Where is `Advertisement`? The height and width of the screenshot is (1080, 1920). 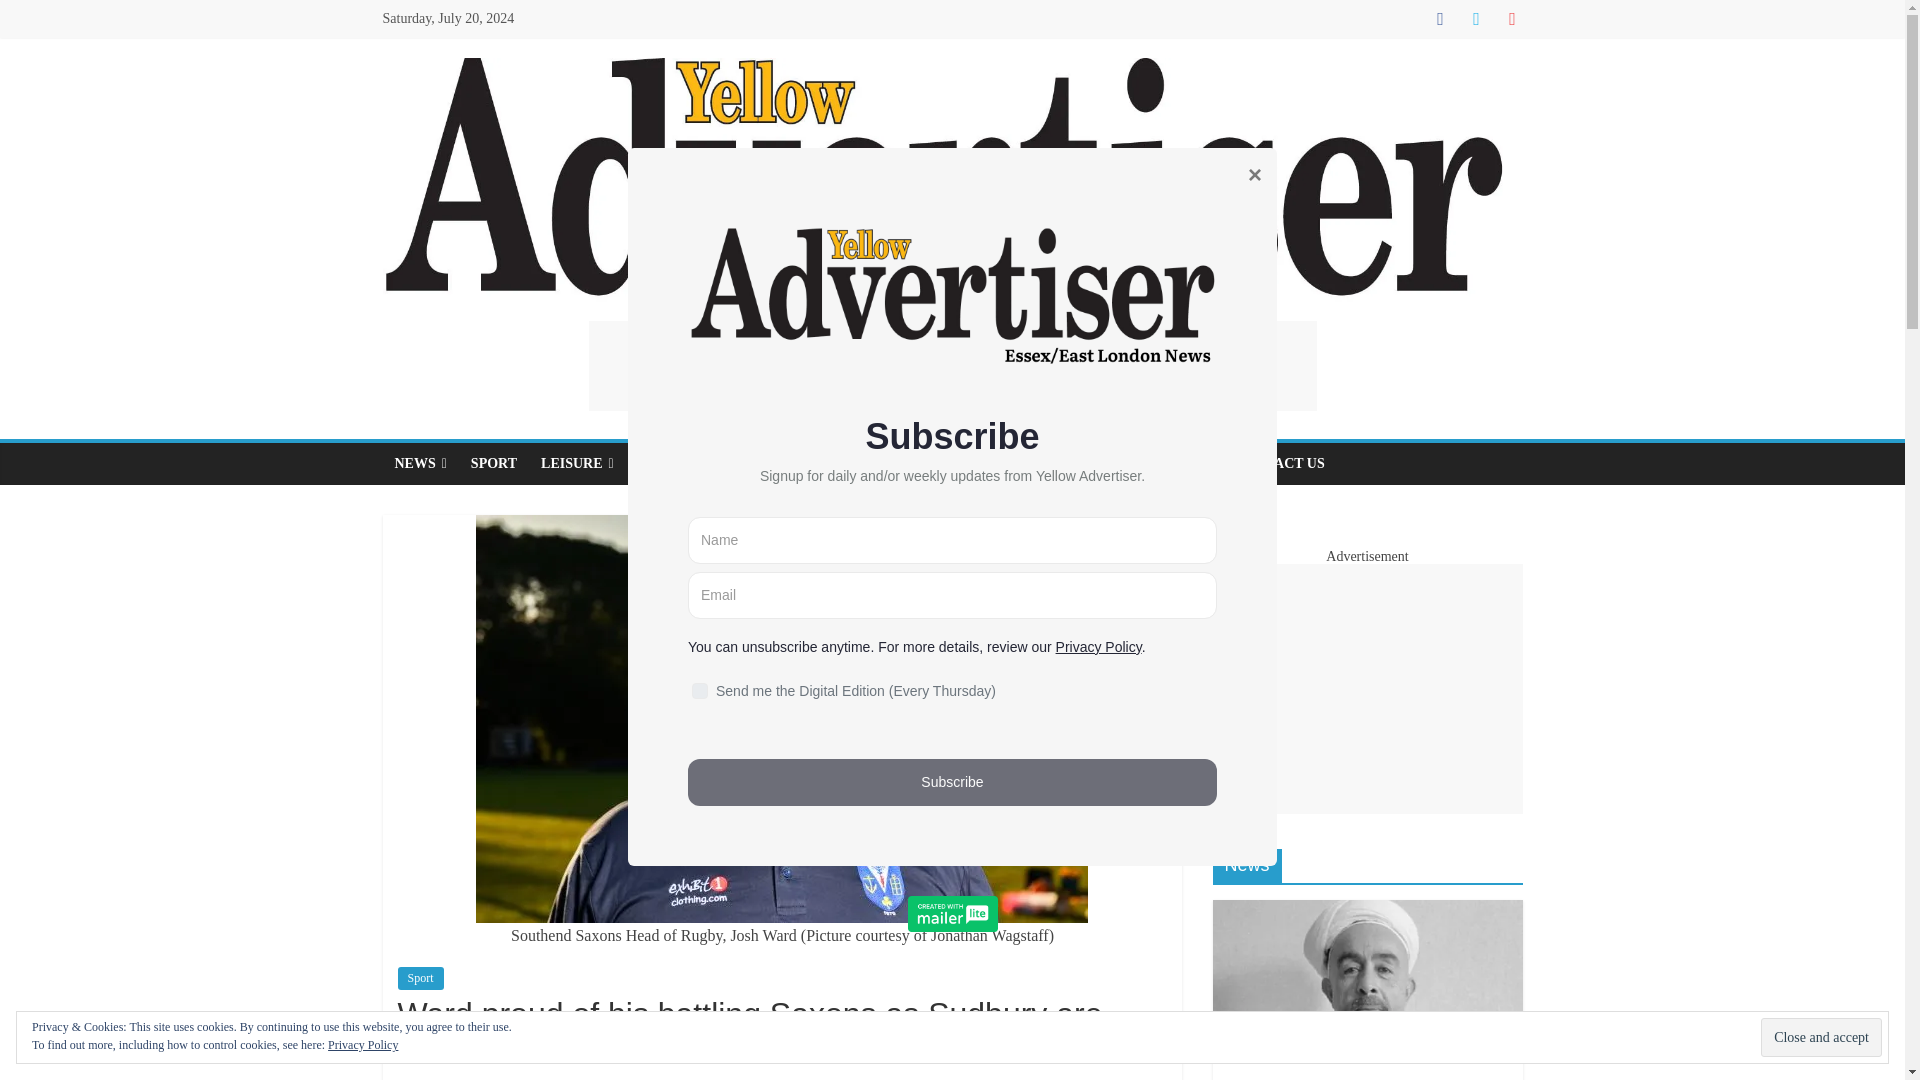
Advertisement is located at coordinates (951, 366).